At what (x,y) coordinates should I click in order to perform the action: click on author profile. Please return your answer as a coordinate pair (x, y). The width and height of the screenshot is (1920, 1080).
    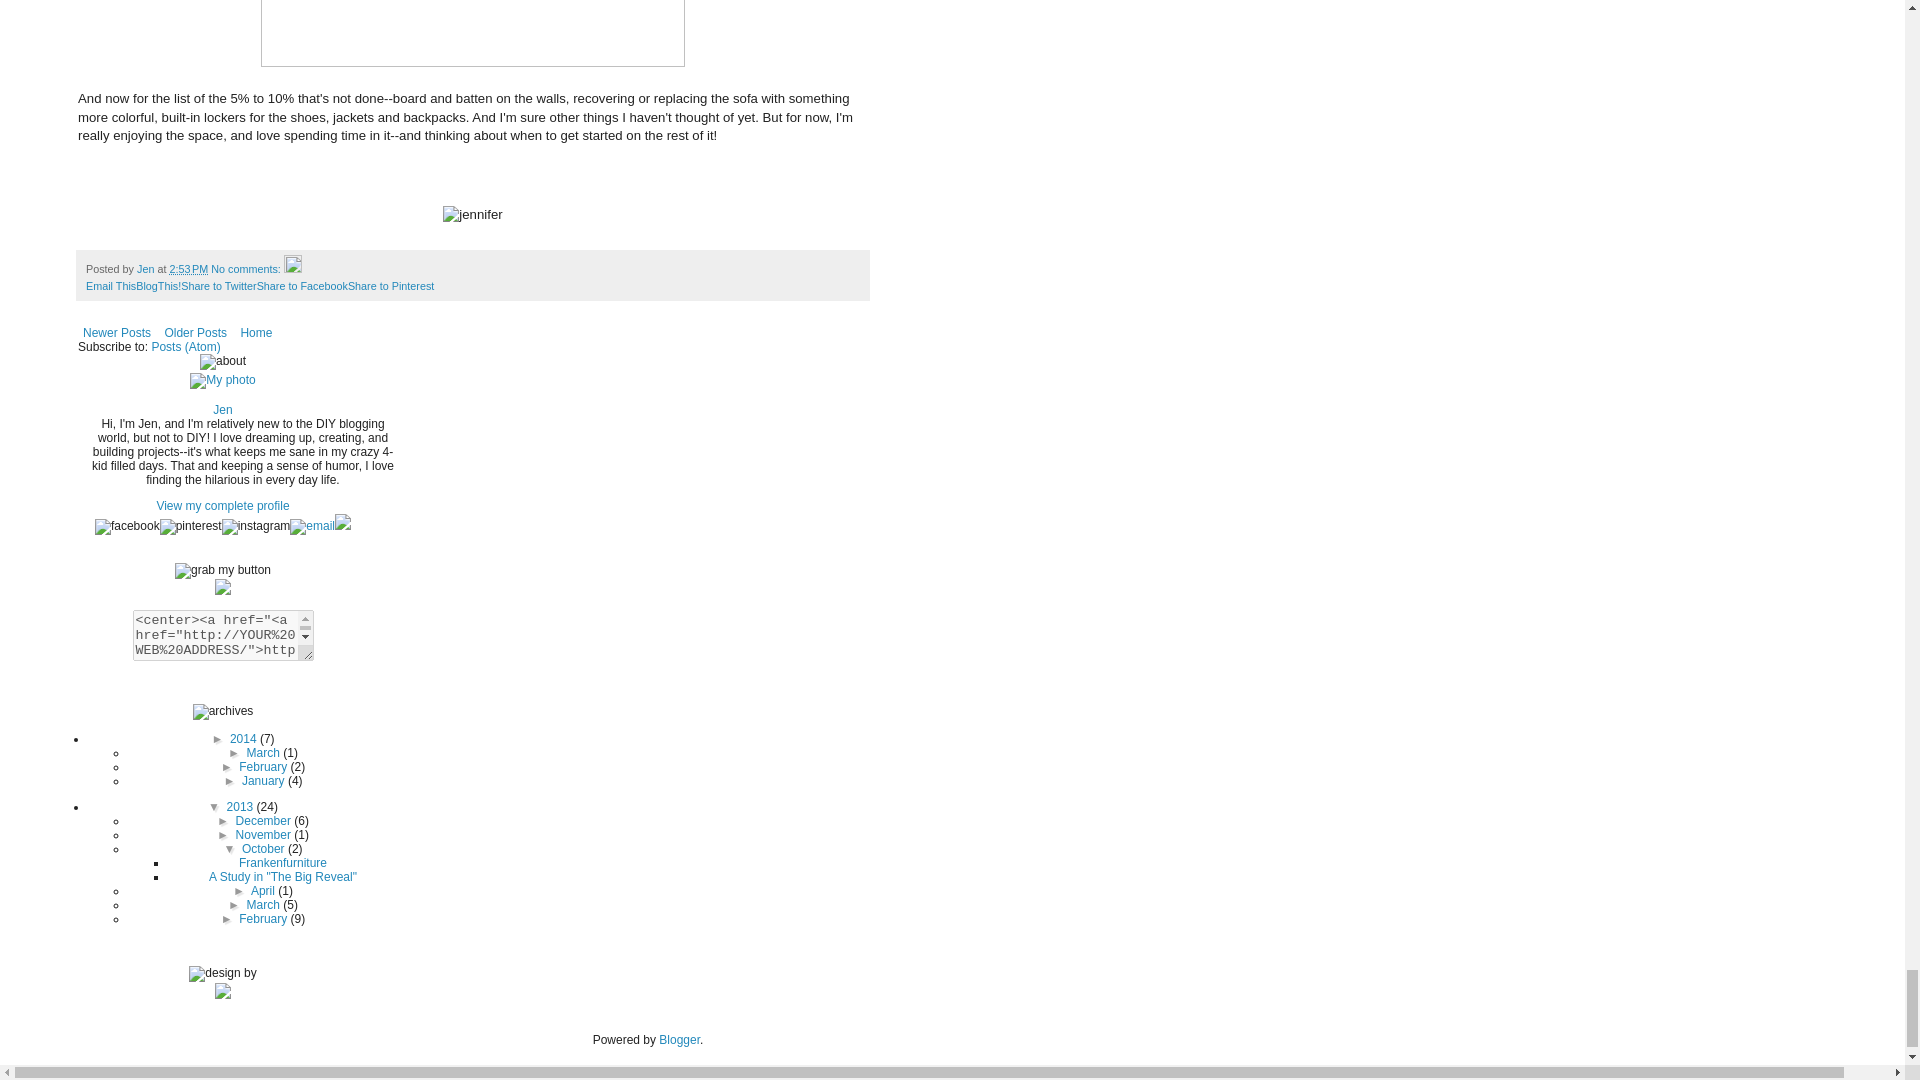
    Looking at the image, I should click on (146, 269).